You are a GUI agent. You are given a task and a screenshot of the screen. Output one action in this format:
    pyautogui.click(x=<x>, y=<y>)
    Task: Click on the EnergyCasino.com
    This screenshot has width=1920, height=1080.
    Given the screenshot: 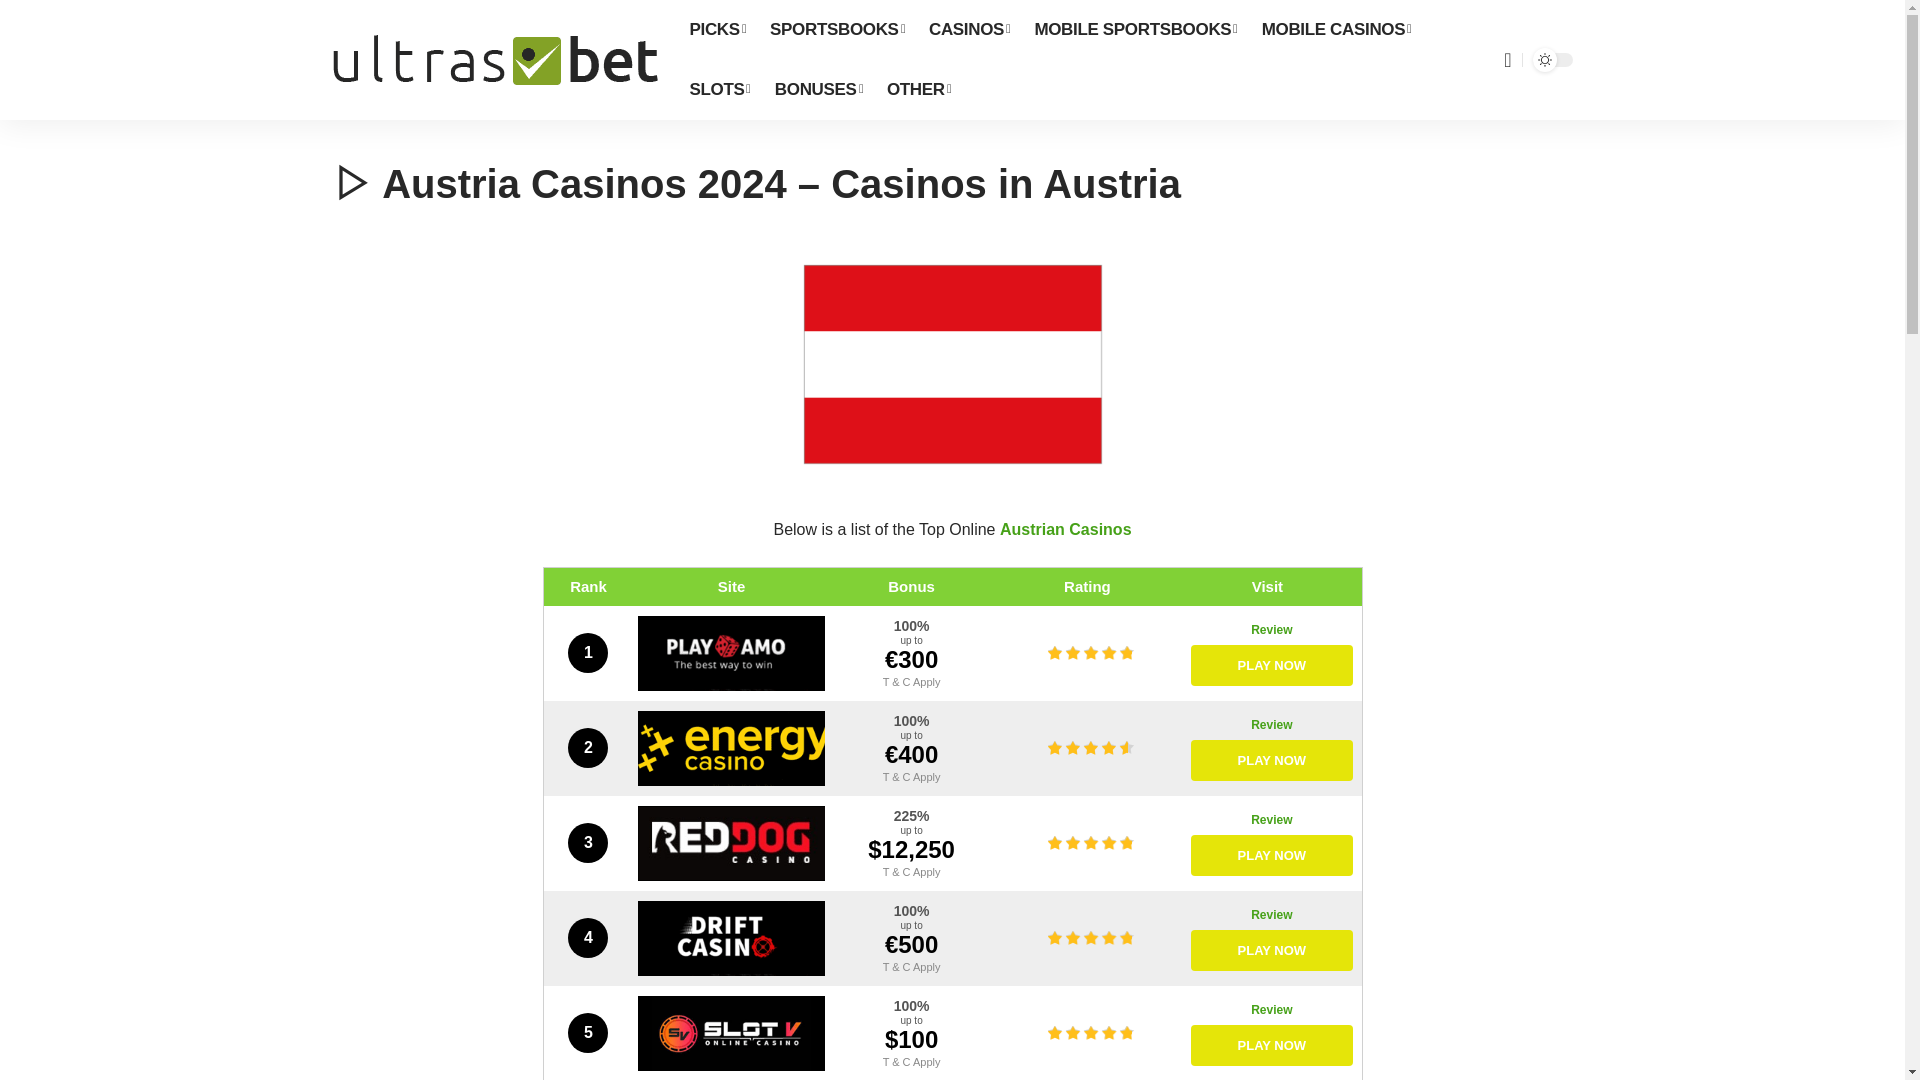 What is the action you would take?
    pyautogui.click(x=730, y=748)
    